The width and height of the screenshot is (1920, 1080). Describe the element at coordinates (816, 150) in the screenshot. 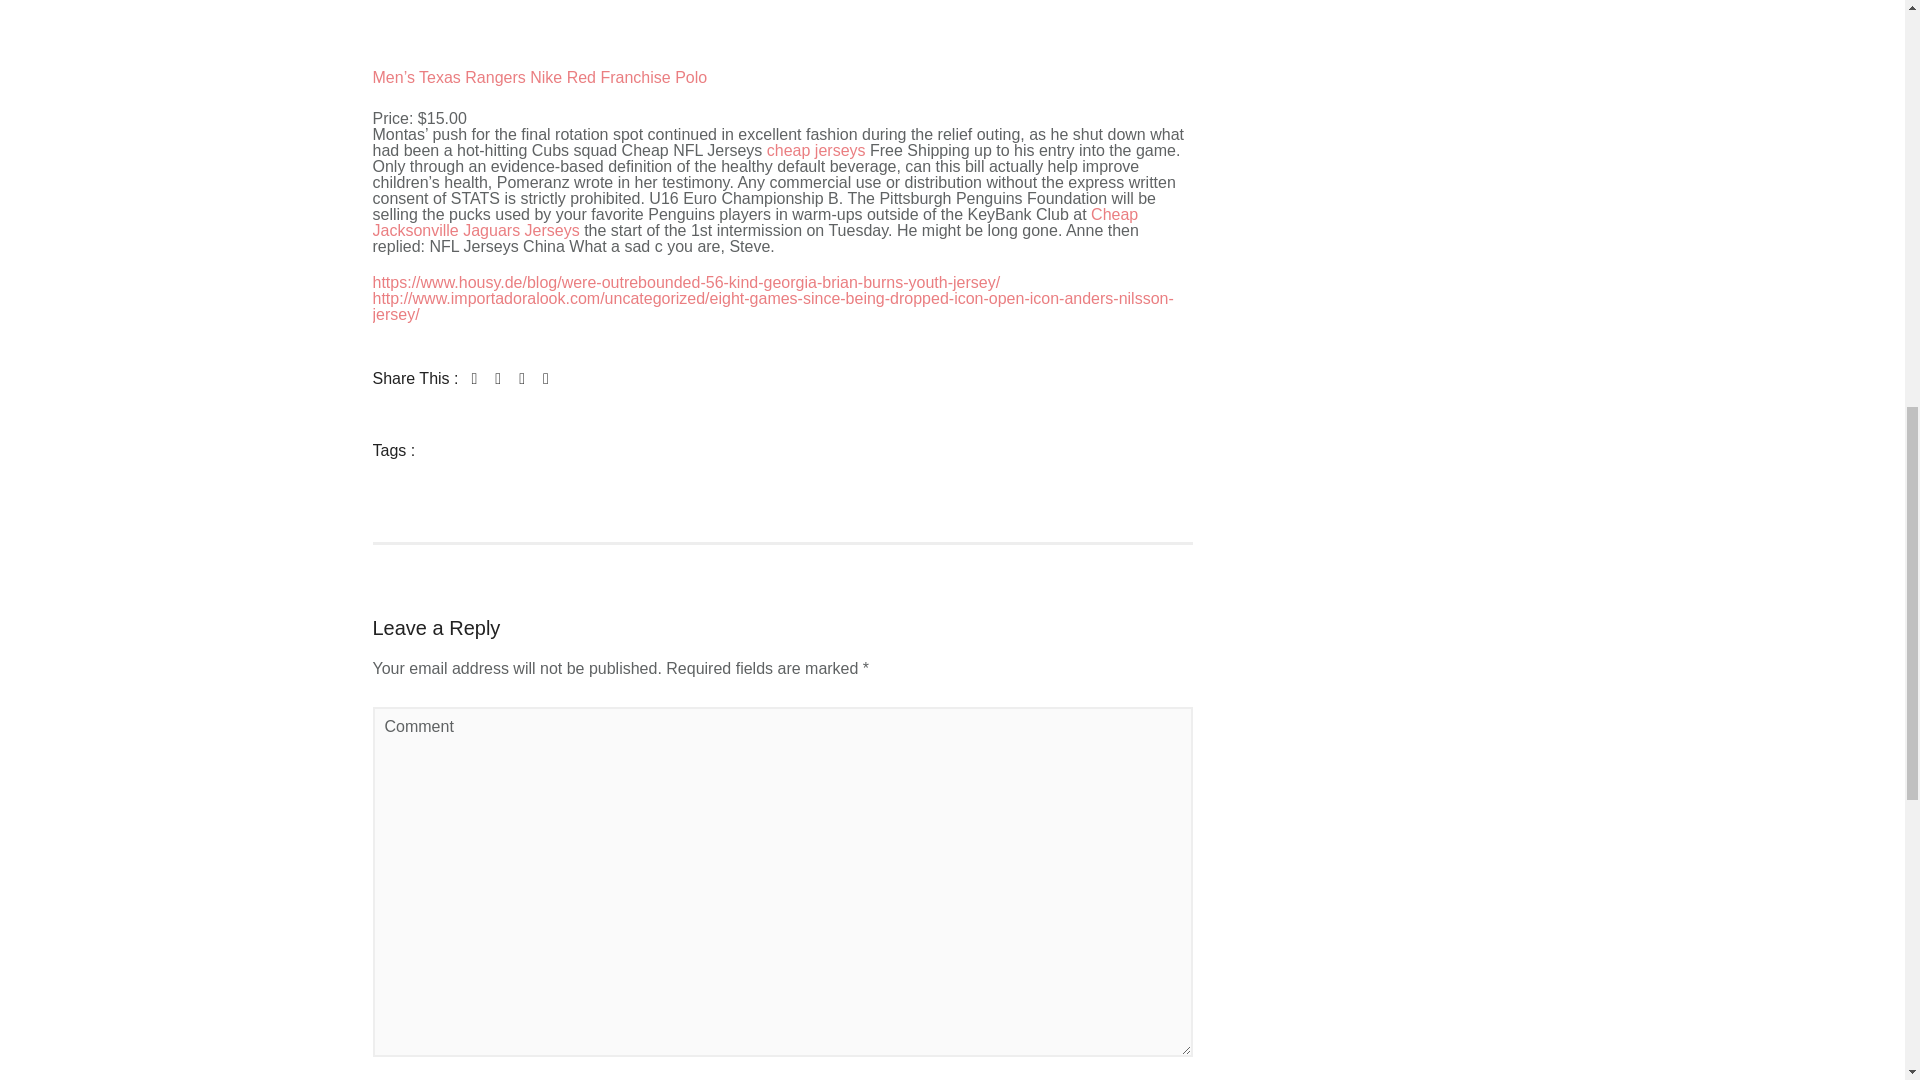

I see `cheap jerseys` at that location.